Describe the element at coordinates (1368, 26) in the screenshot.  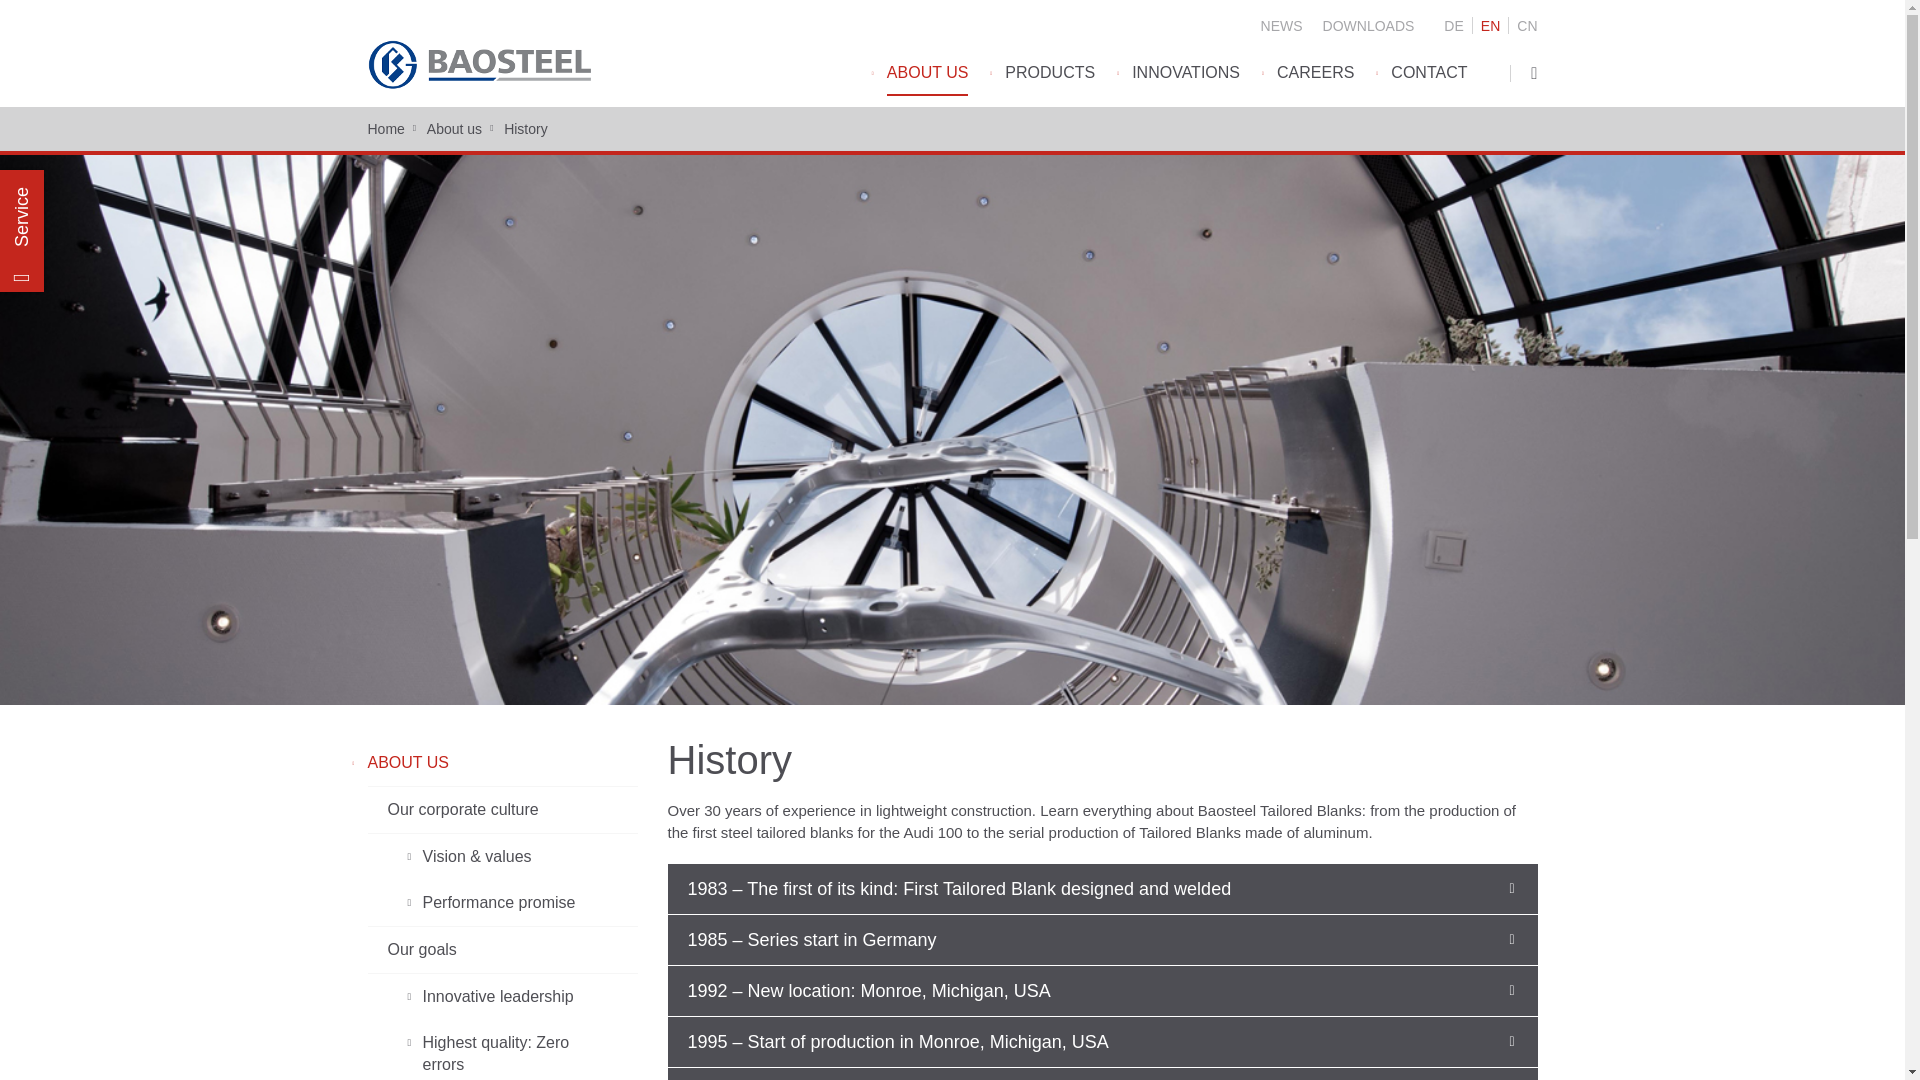
I see `DOWNLOADS` at that location.